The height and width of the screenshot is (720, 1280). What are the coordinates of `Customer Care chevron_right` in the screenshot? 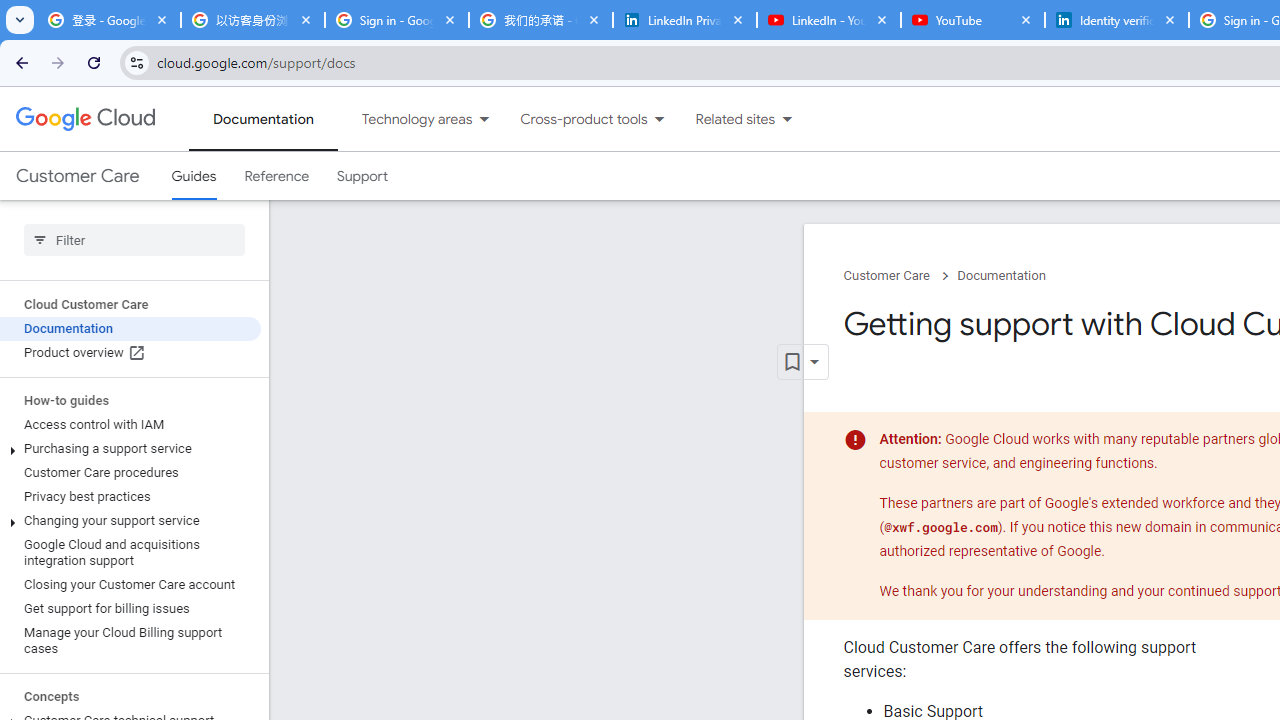 It's located at (900, 276).